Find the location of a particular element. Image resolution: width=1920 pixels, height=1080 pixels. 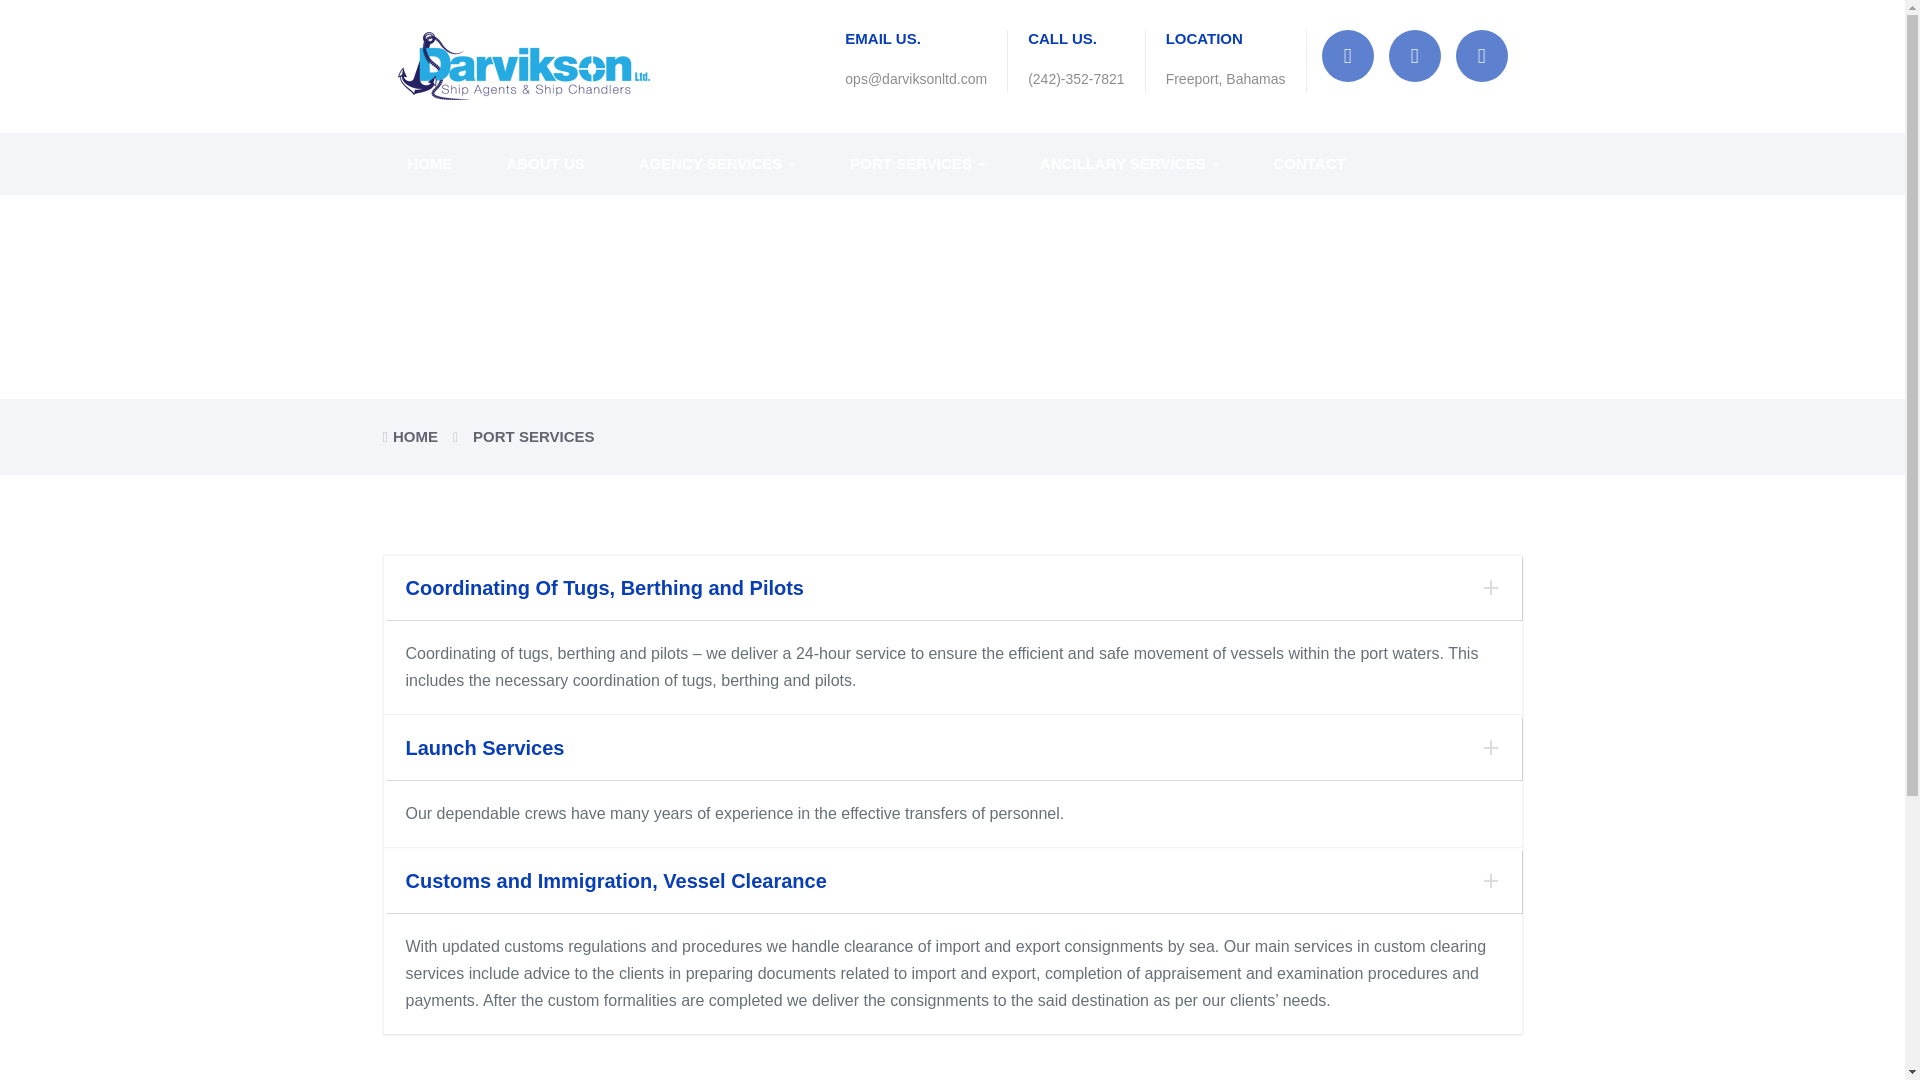

About Us is located at coordinates (544, 164).